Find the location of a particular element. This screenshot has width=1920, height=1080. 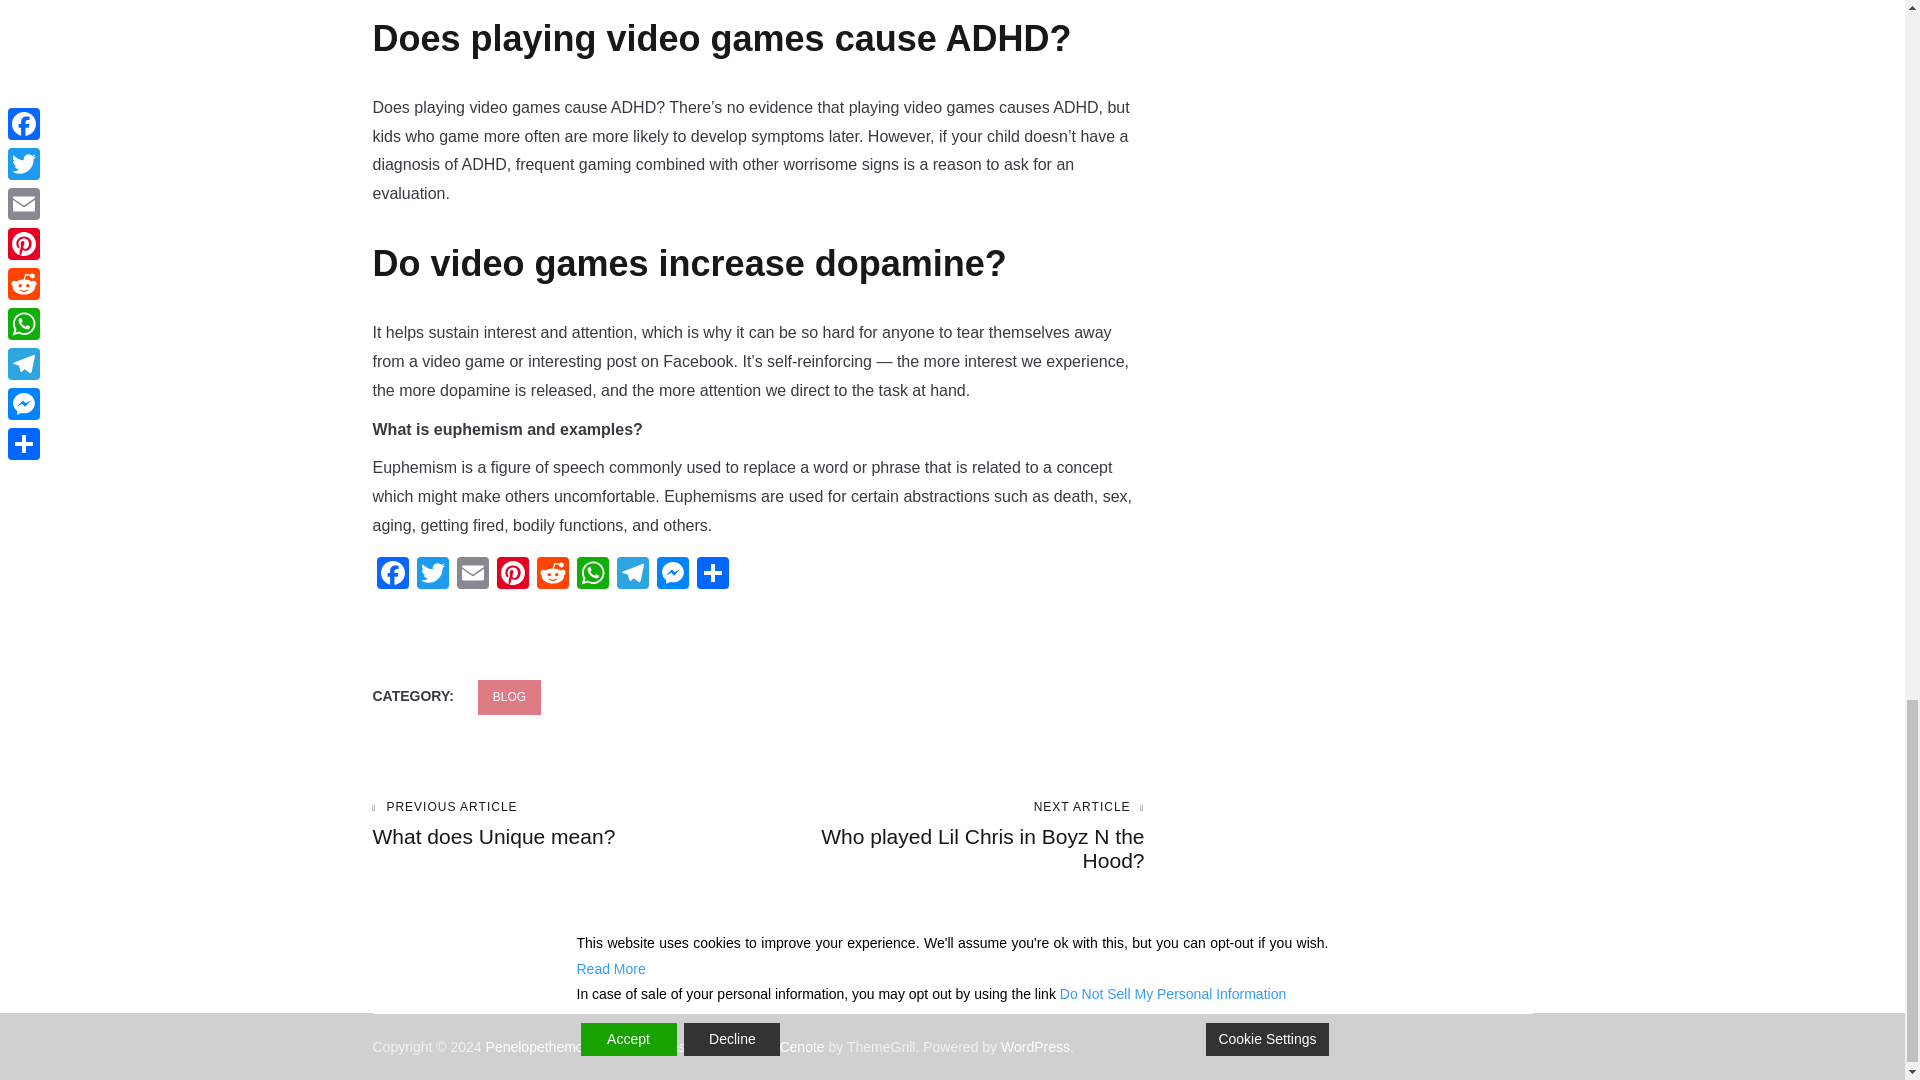

Pinterest is located at coordinates (511, 576).